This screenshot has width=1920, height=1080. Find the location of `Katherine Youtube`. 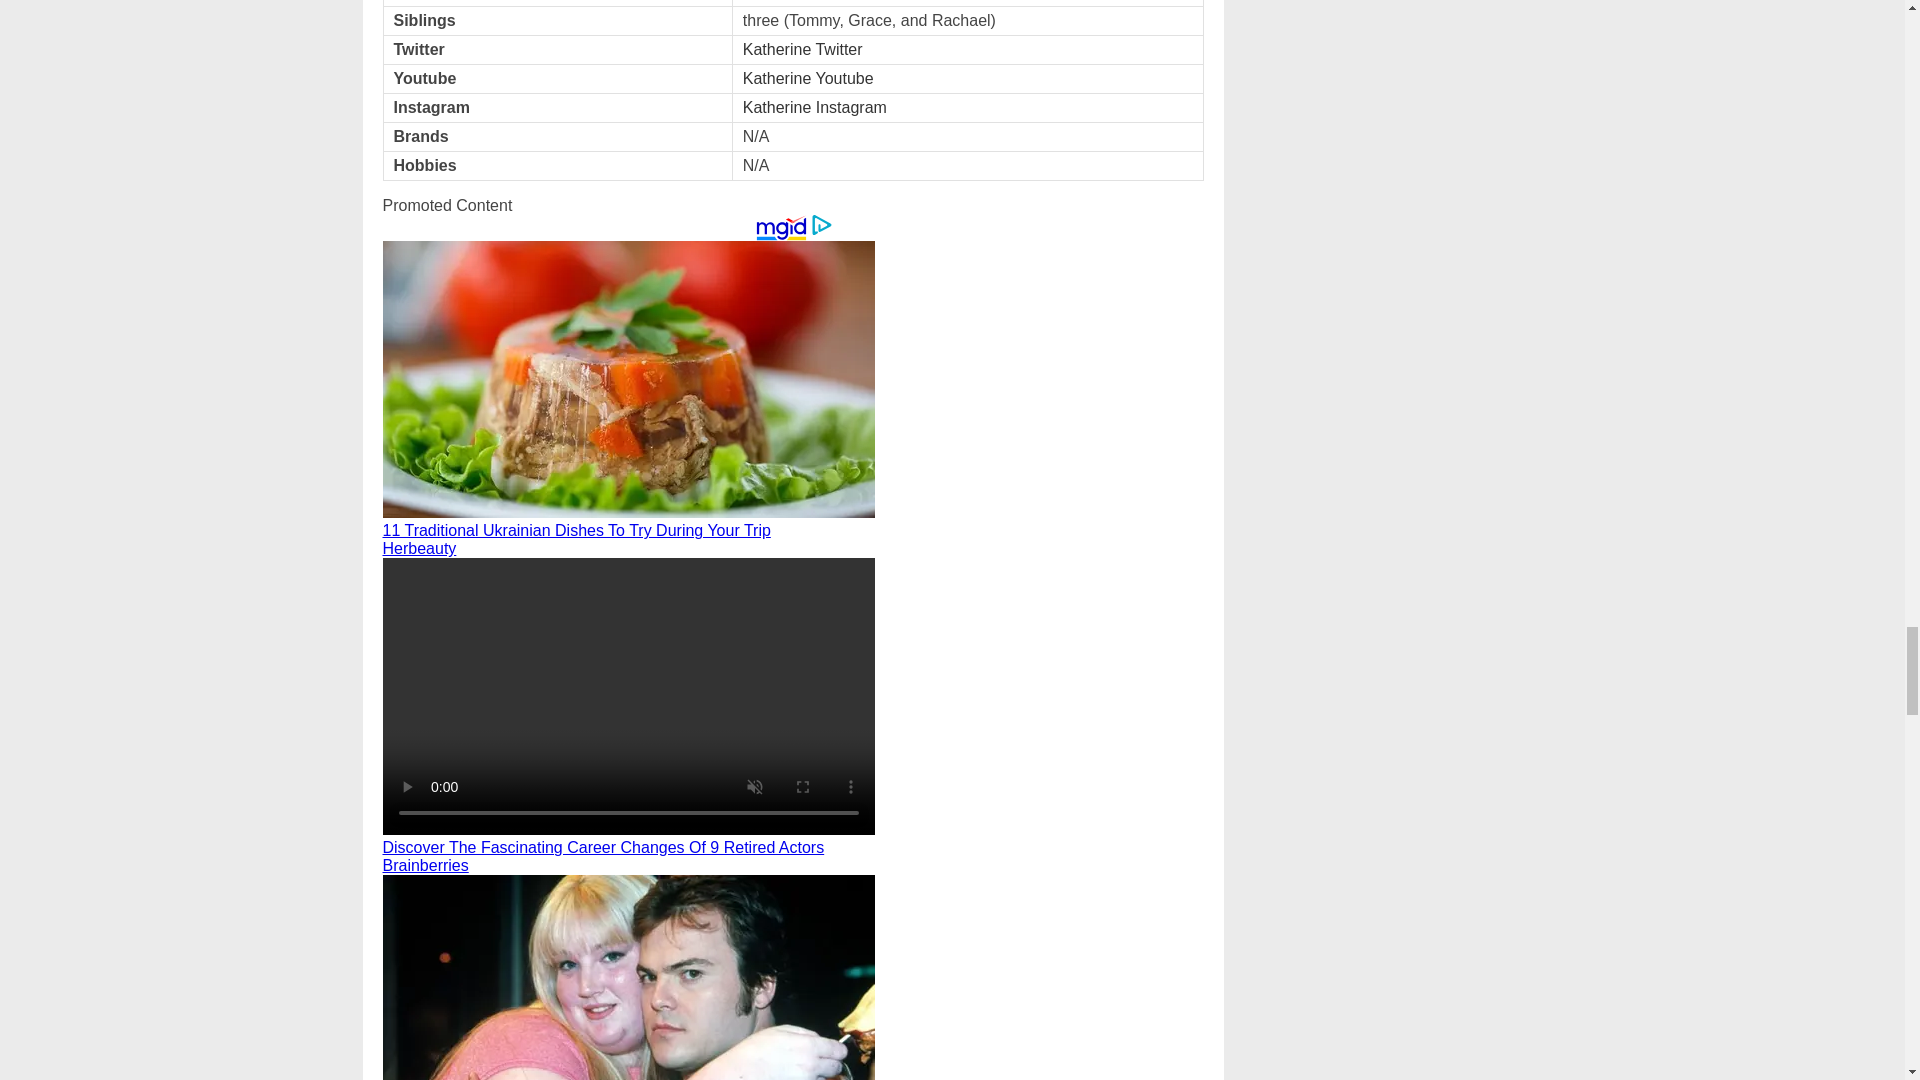

Katherine Youtube is located at coordinates (808, 78).